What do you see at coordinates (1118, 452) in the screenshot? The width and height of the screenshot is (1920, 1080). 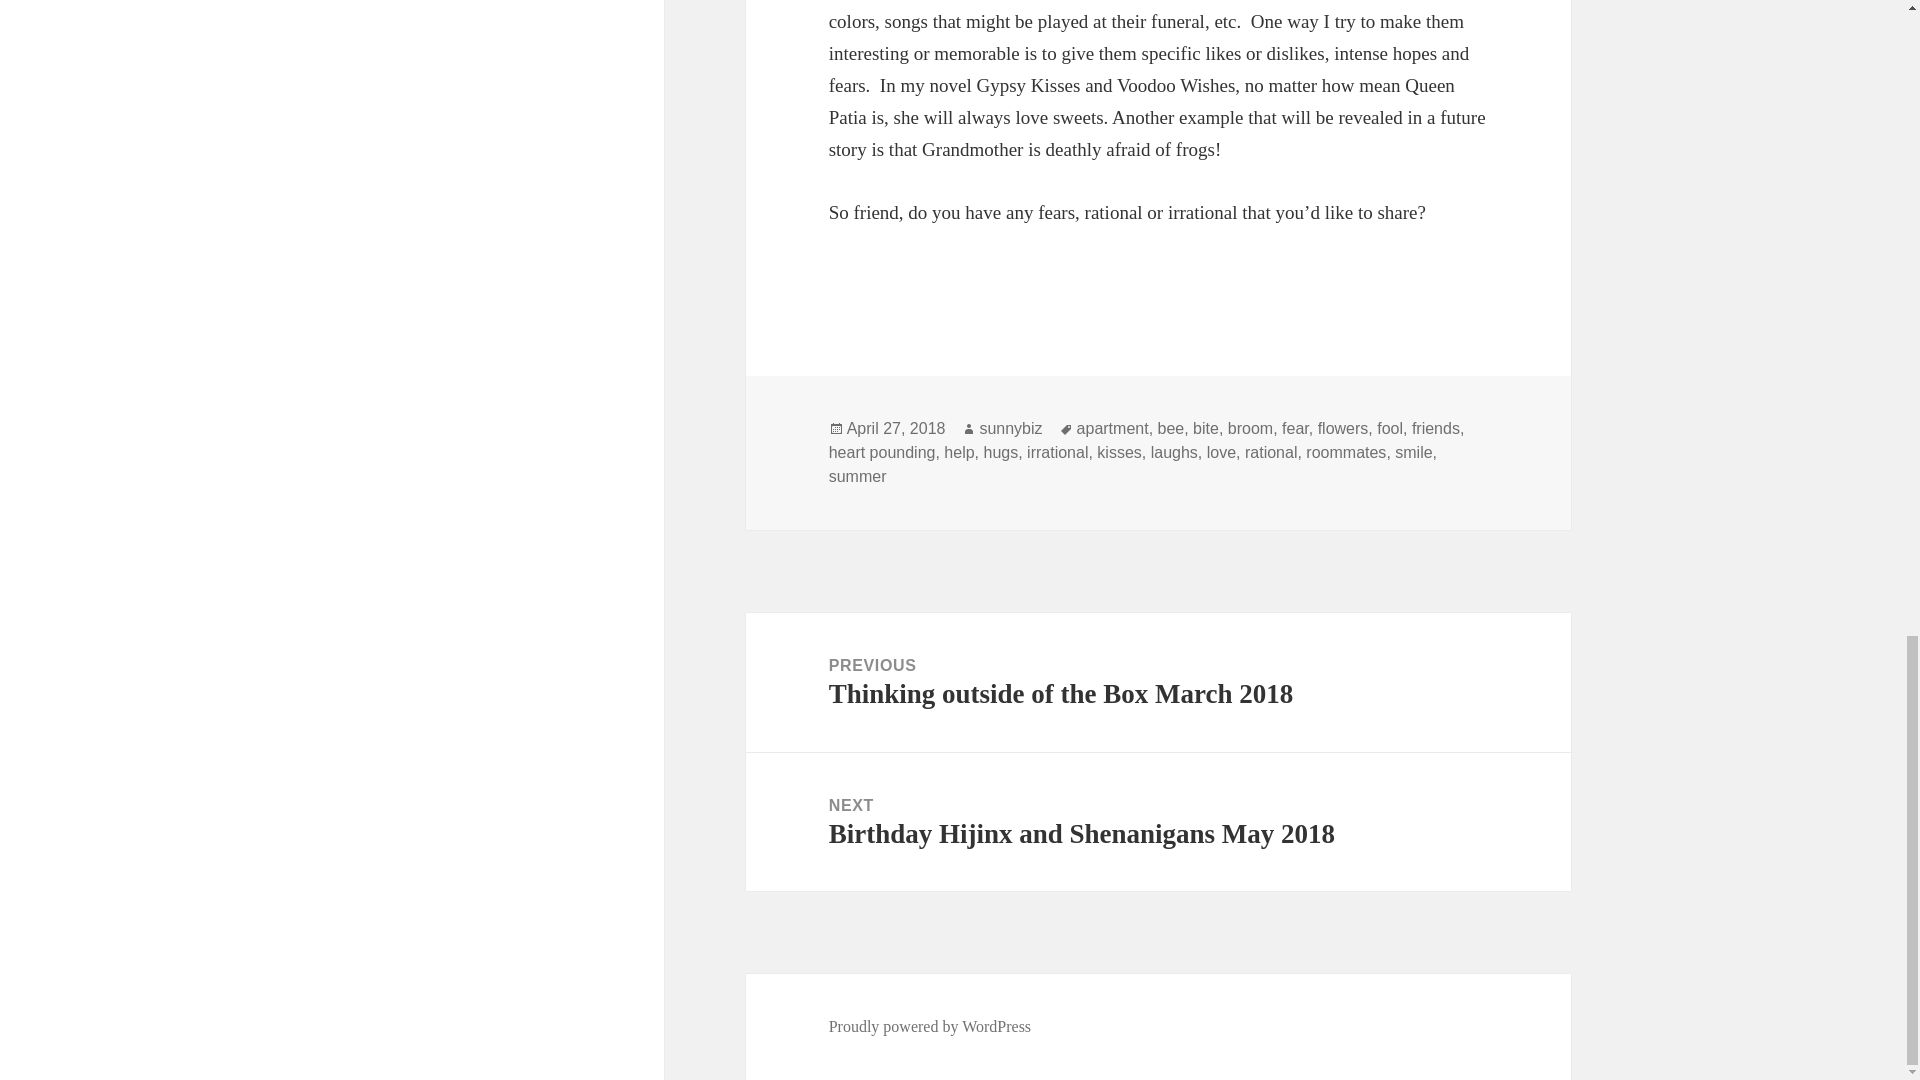 I see `flowers` at bounding box center [1118, 452].